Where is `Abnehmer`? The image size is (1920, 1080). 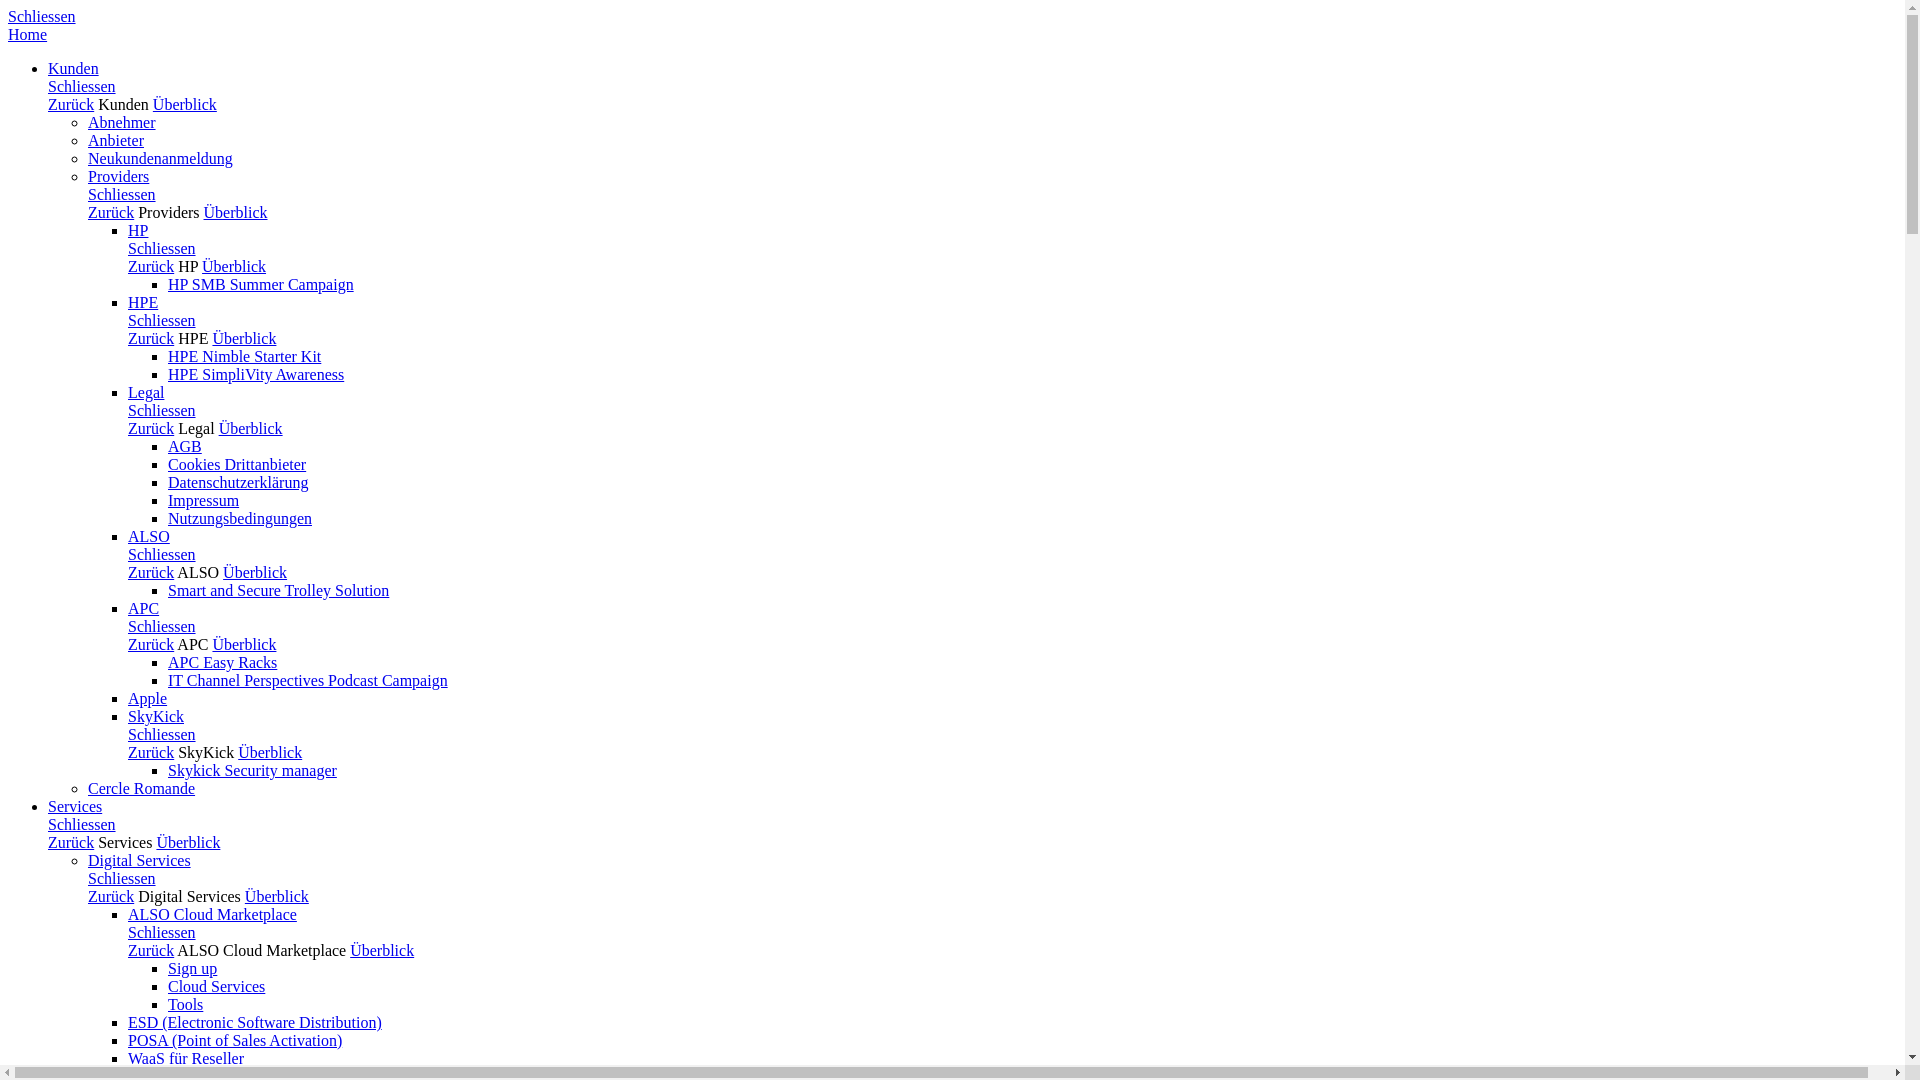
Abnehmer is located at coordinates (122, 122).